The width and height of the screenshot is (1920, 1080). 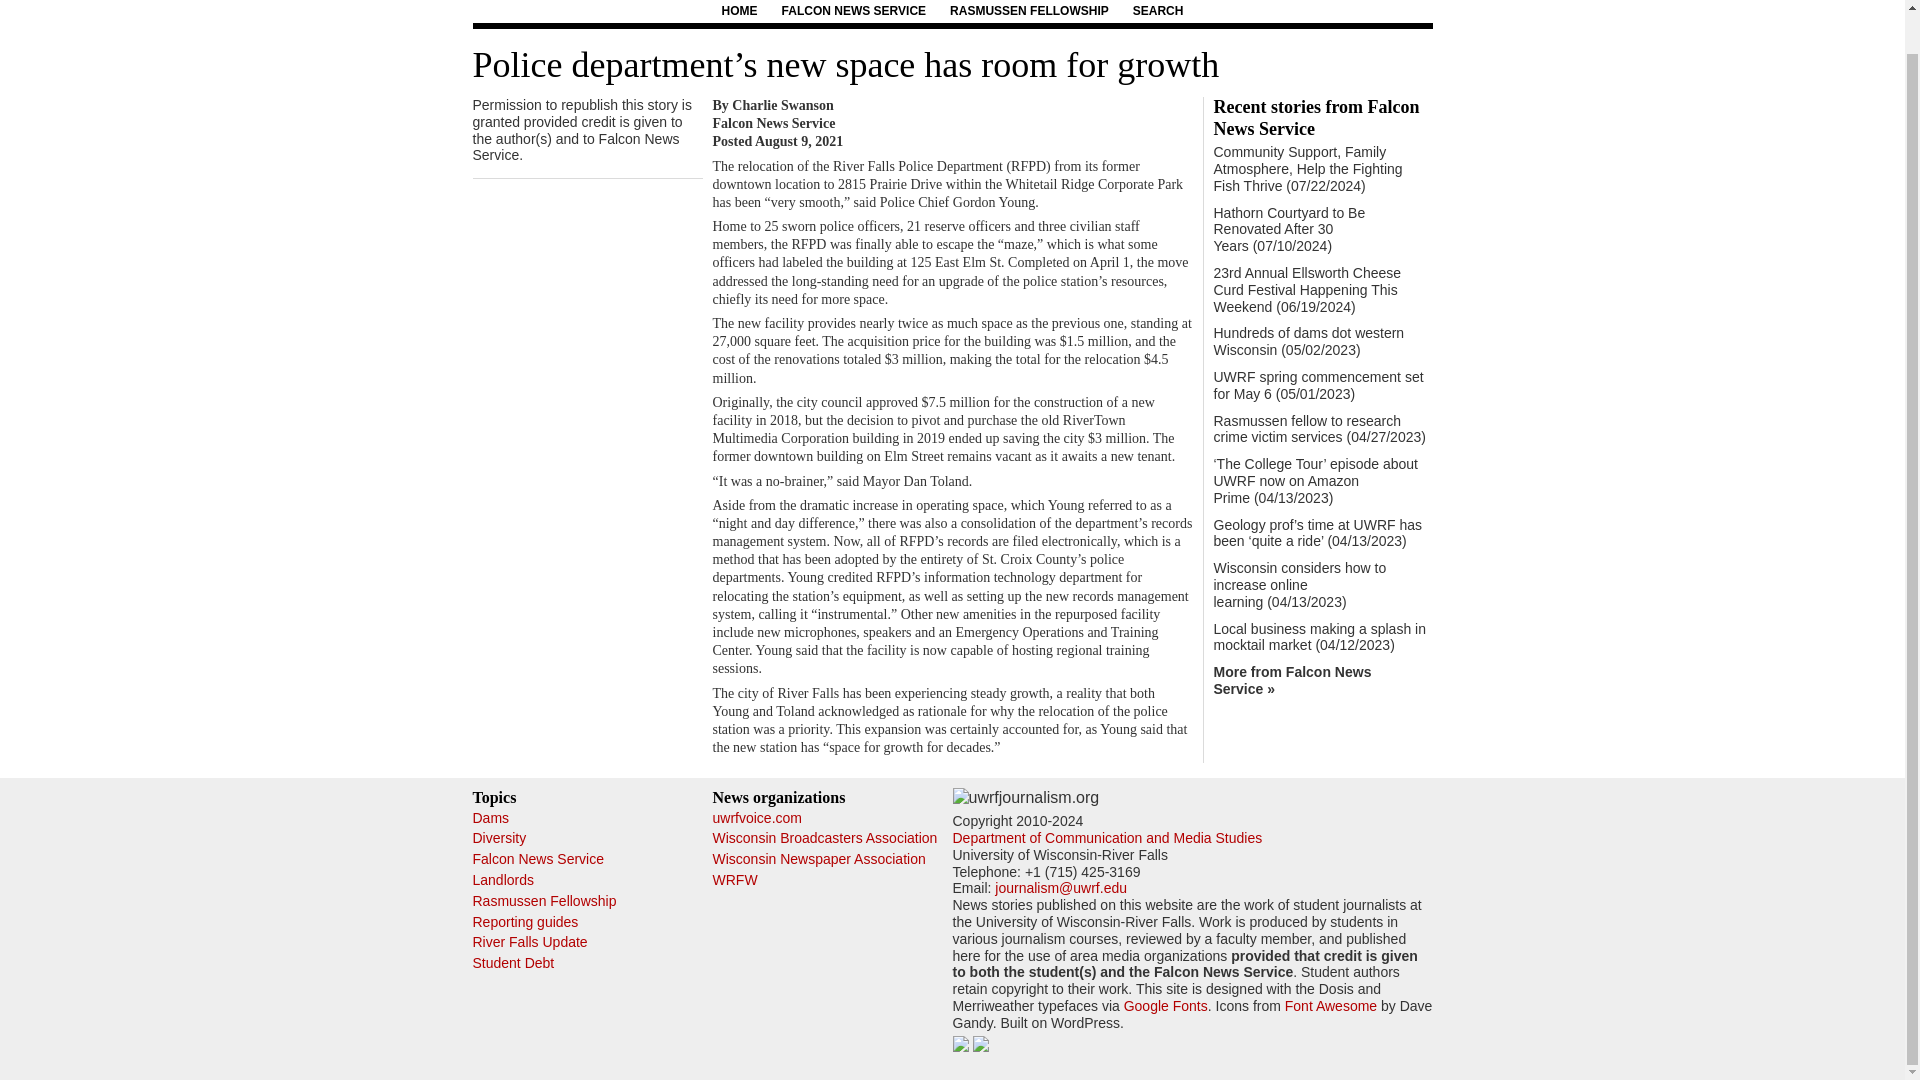 I want to click on Website of the Student Voice, the weekly campus newspaper., so click(x=756, y=818).